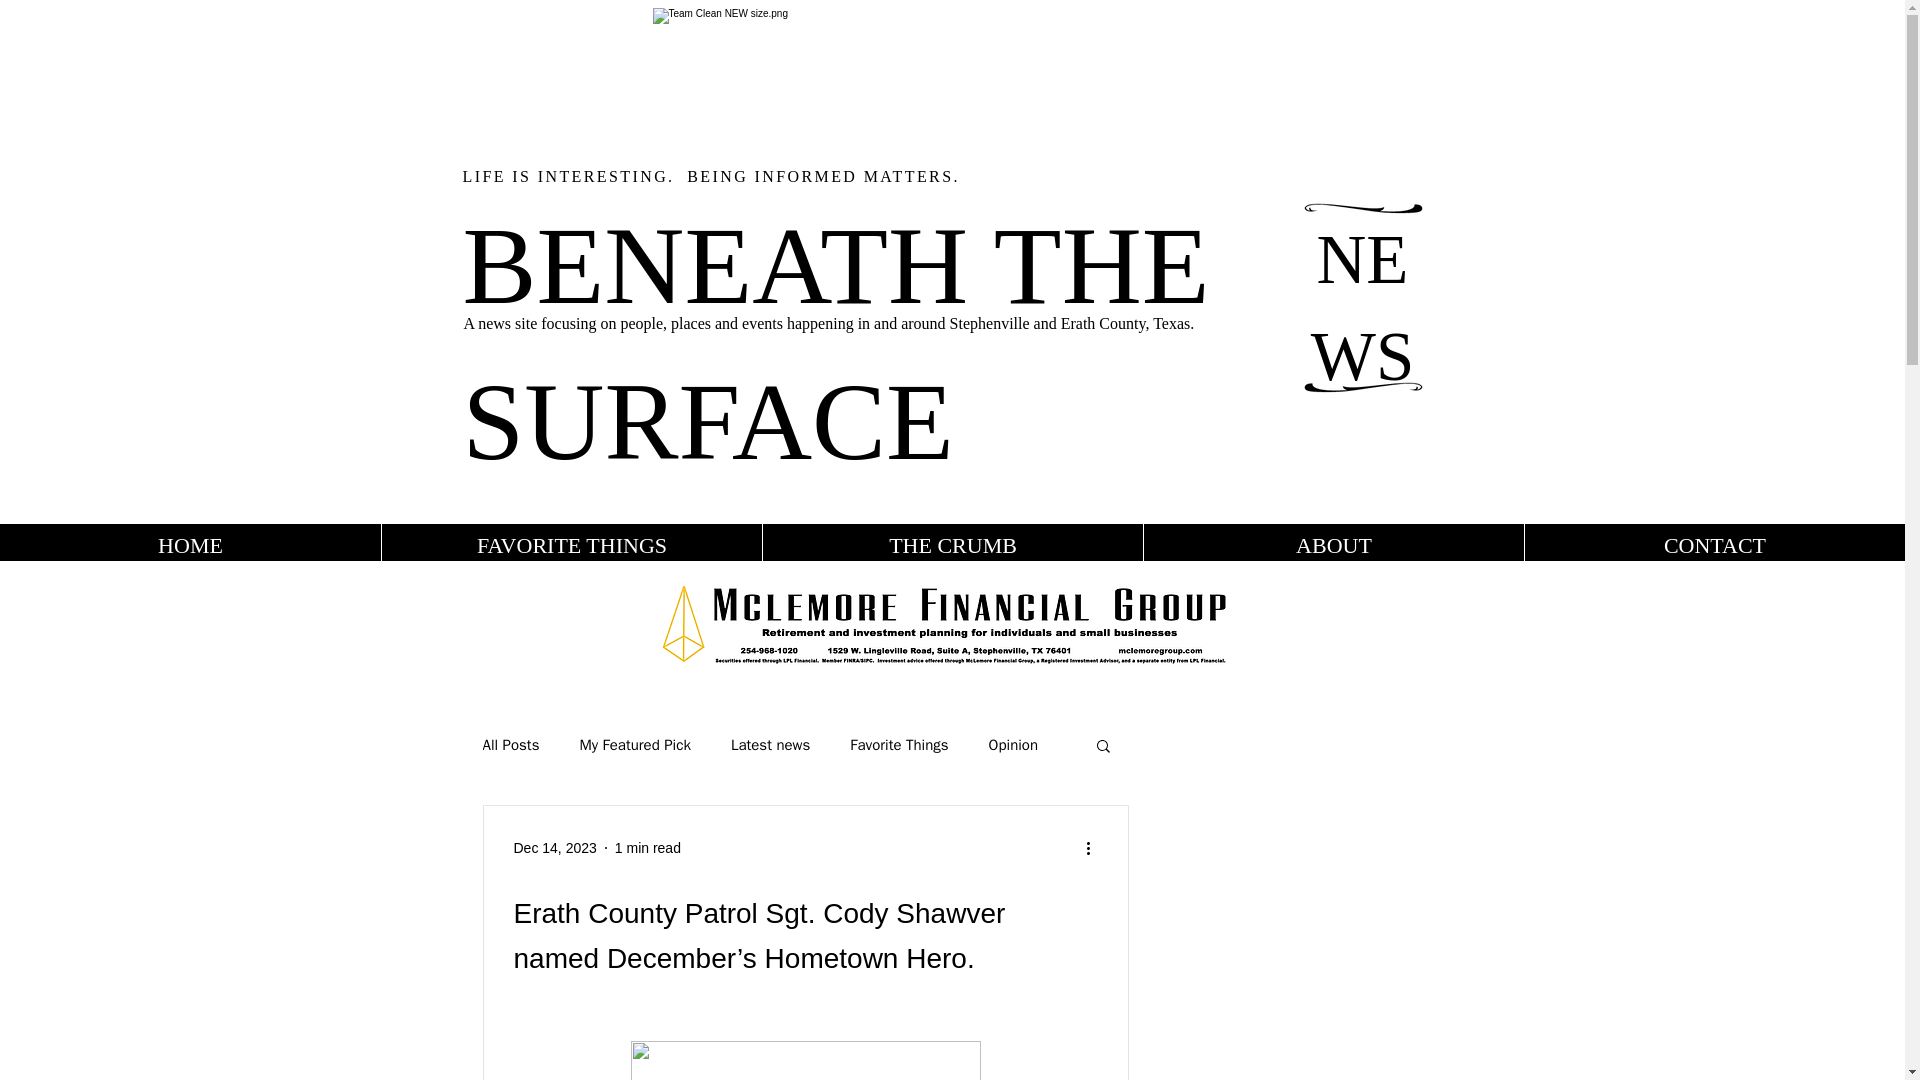 The width and height of the screenshot is (1920, 1080). I want to click on My Featured Pick, so click(634, 744).